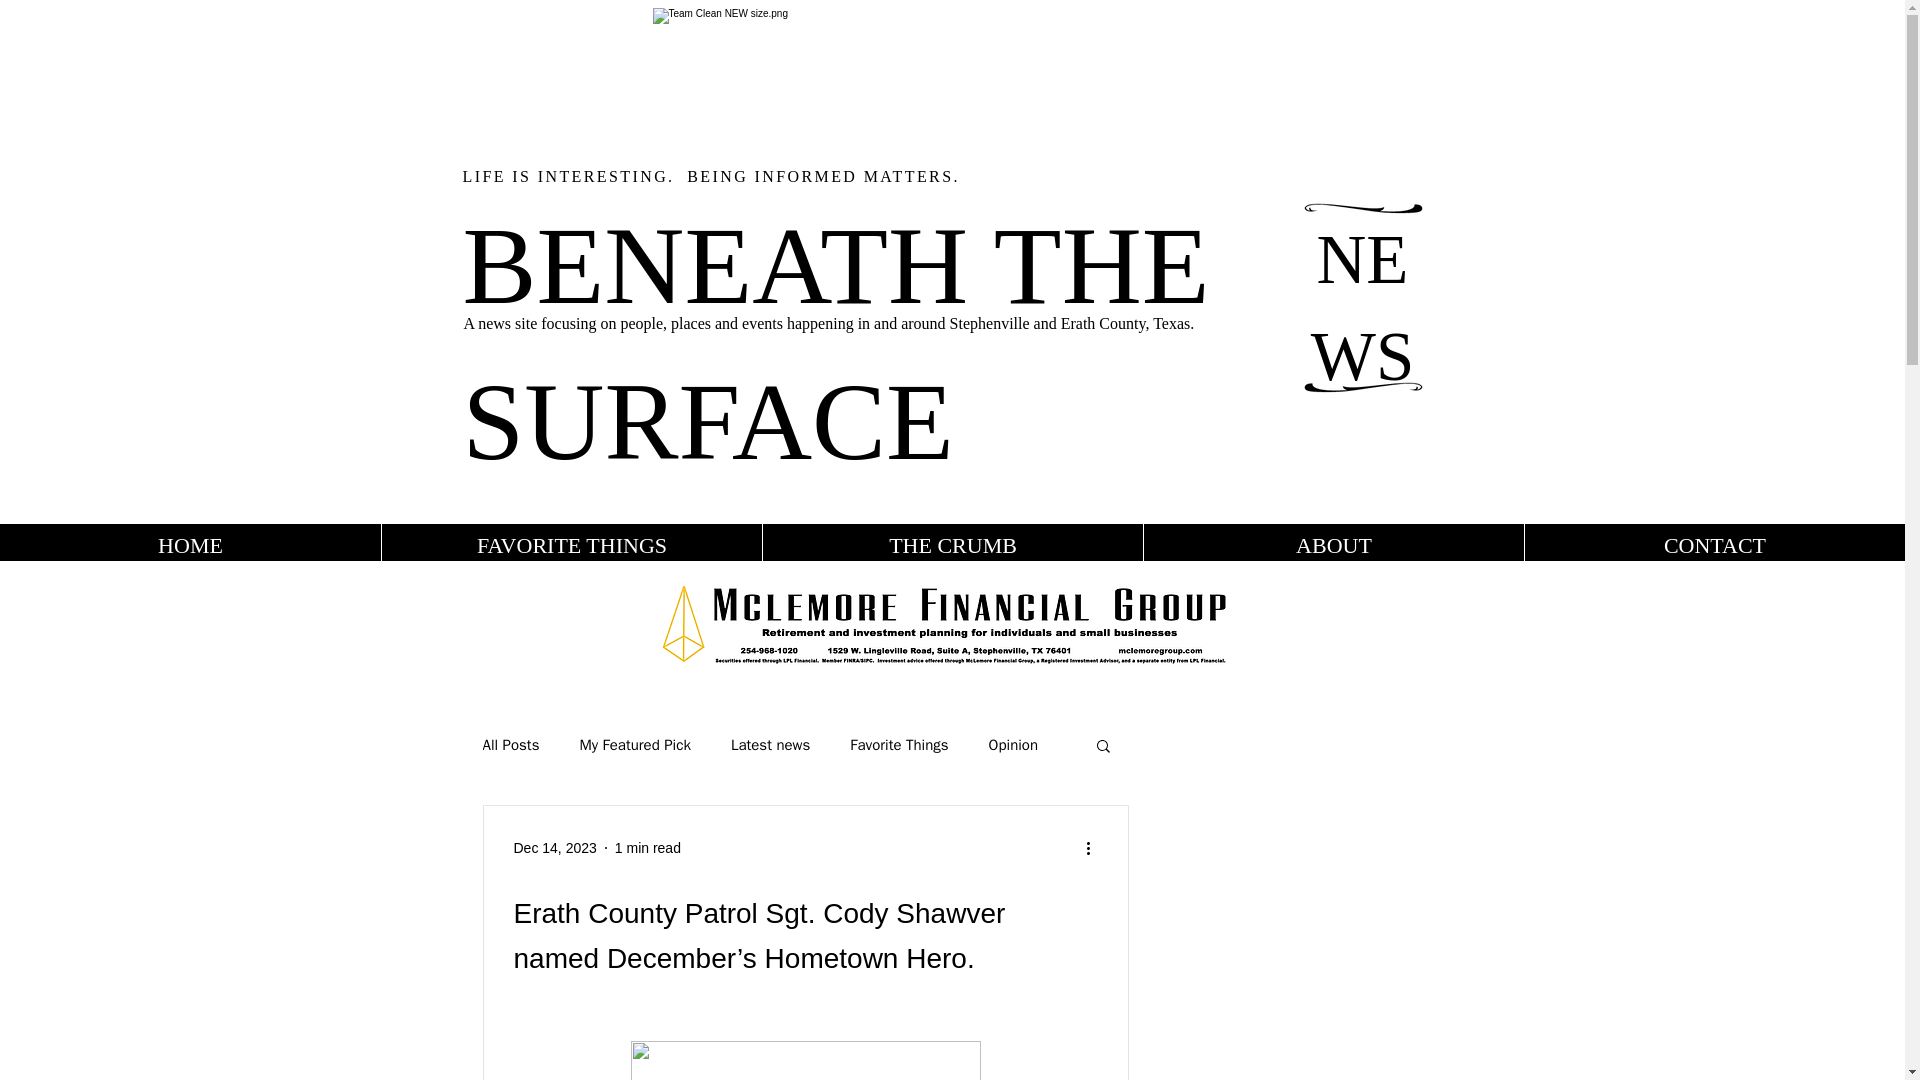 The width and height of the screenshot is (1920, 1080). I want to click on My Featured Pick, so click(634, 744).